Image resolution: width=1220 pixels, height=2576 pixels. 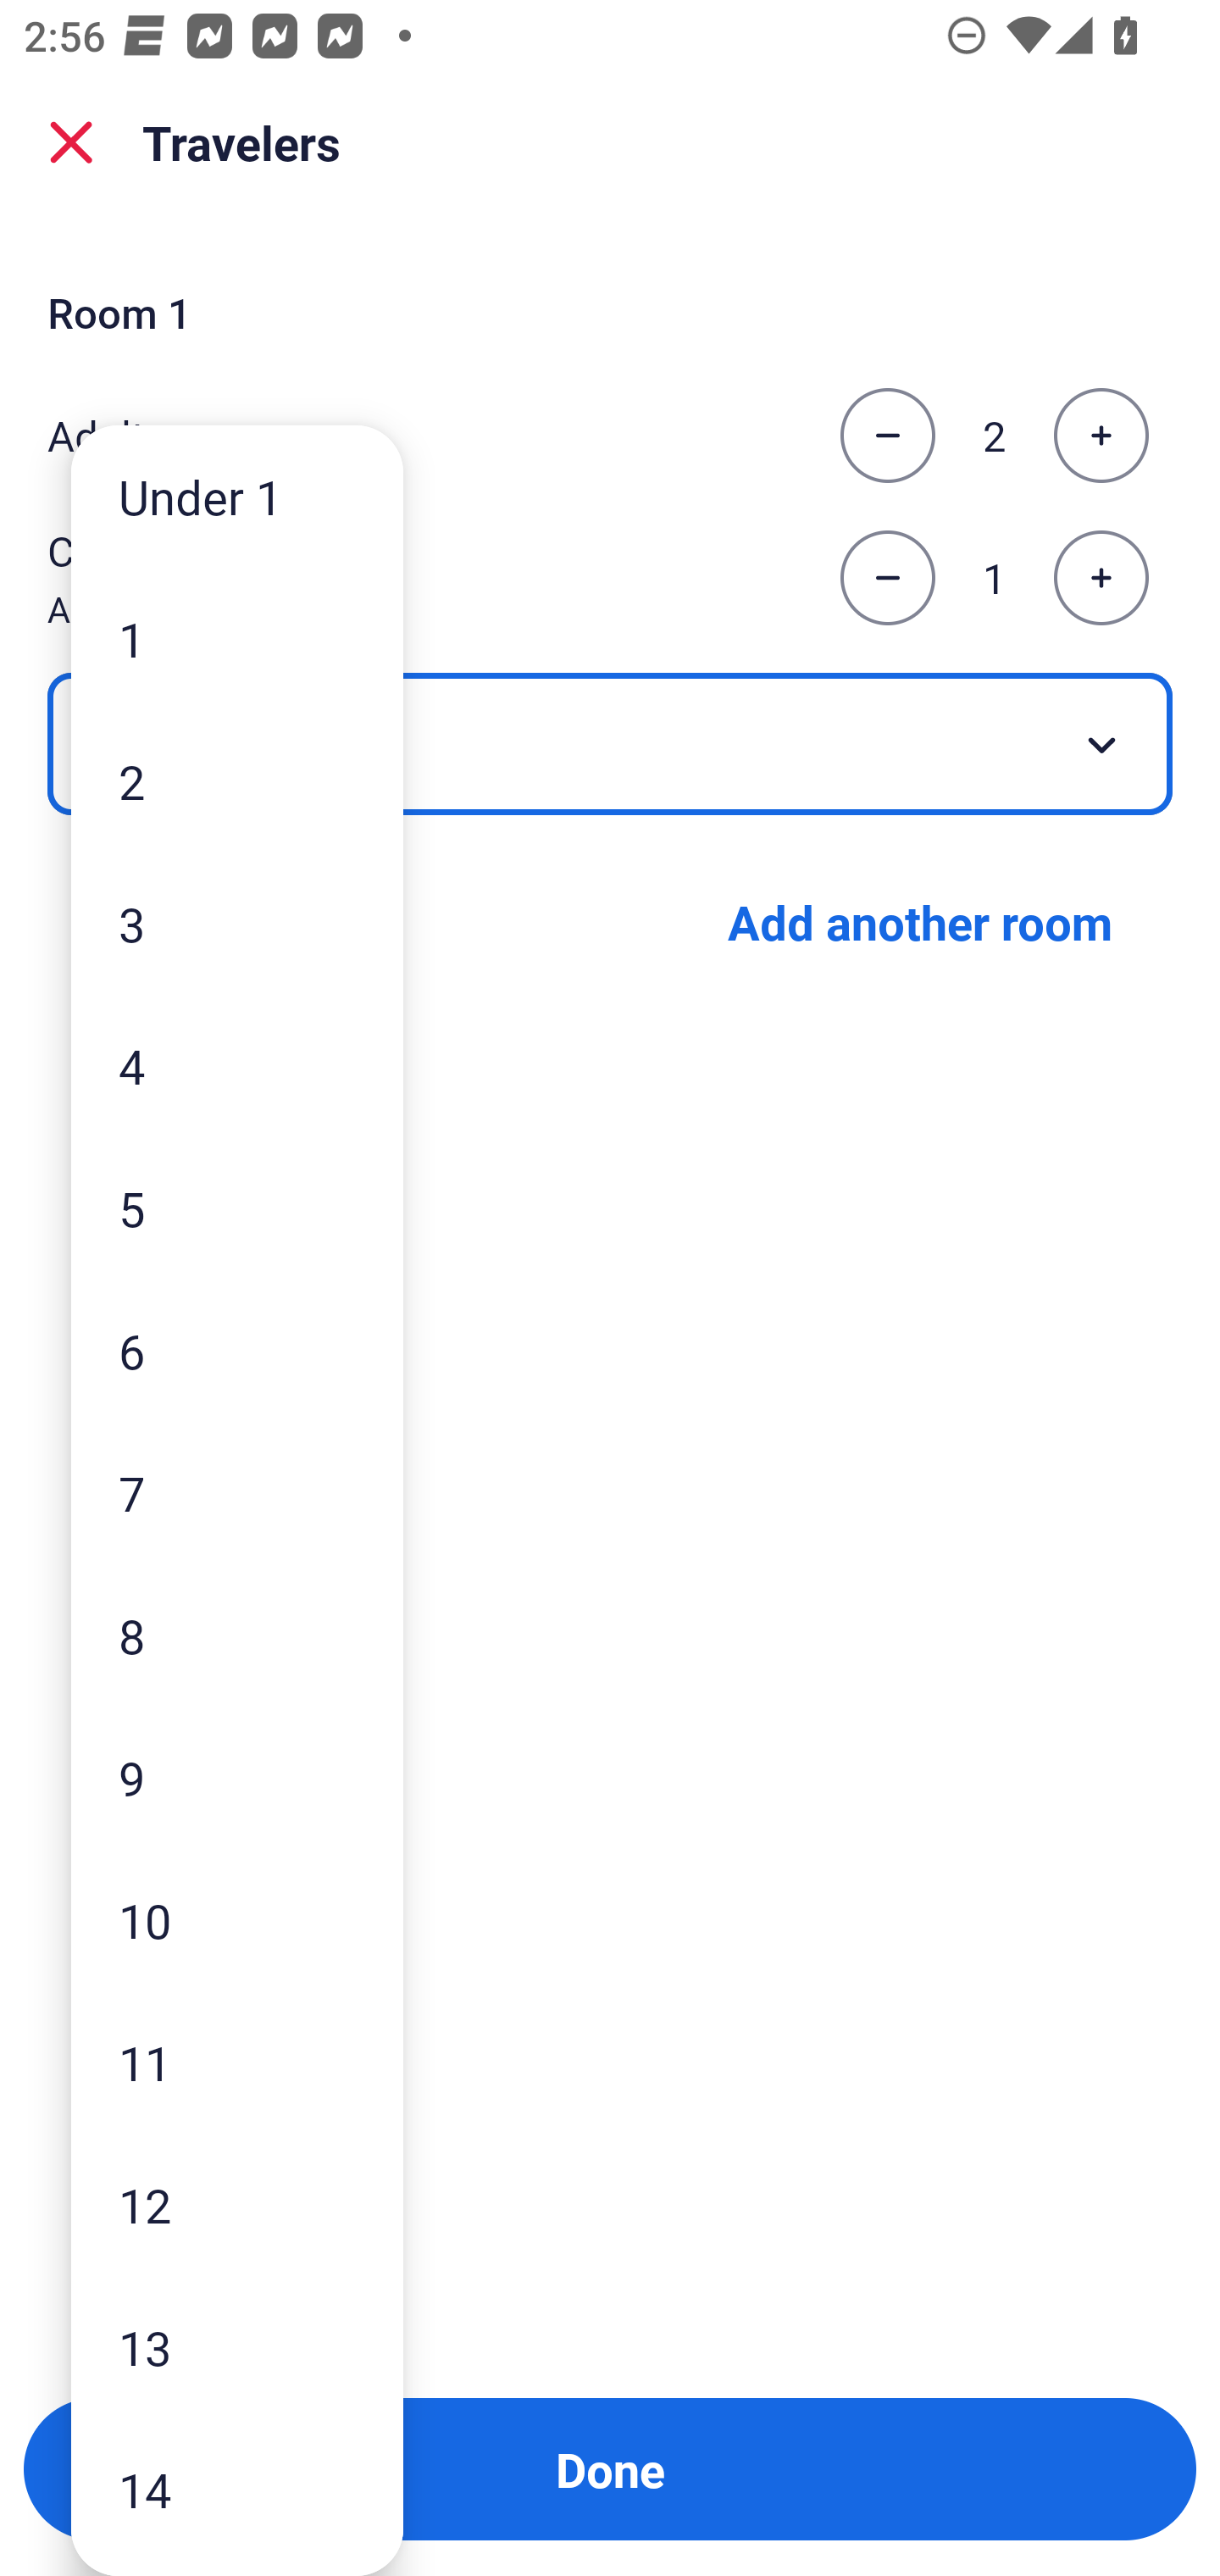 What do you see at coordinates (237, 1777) in the screenshot?
I see `9` at bounding box center [237, 1777].